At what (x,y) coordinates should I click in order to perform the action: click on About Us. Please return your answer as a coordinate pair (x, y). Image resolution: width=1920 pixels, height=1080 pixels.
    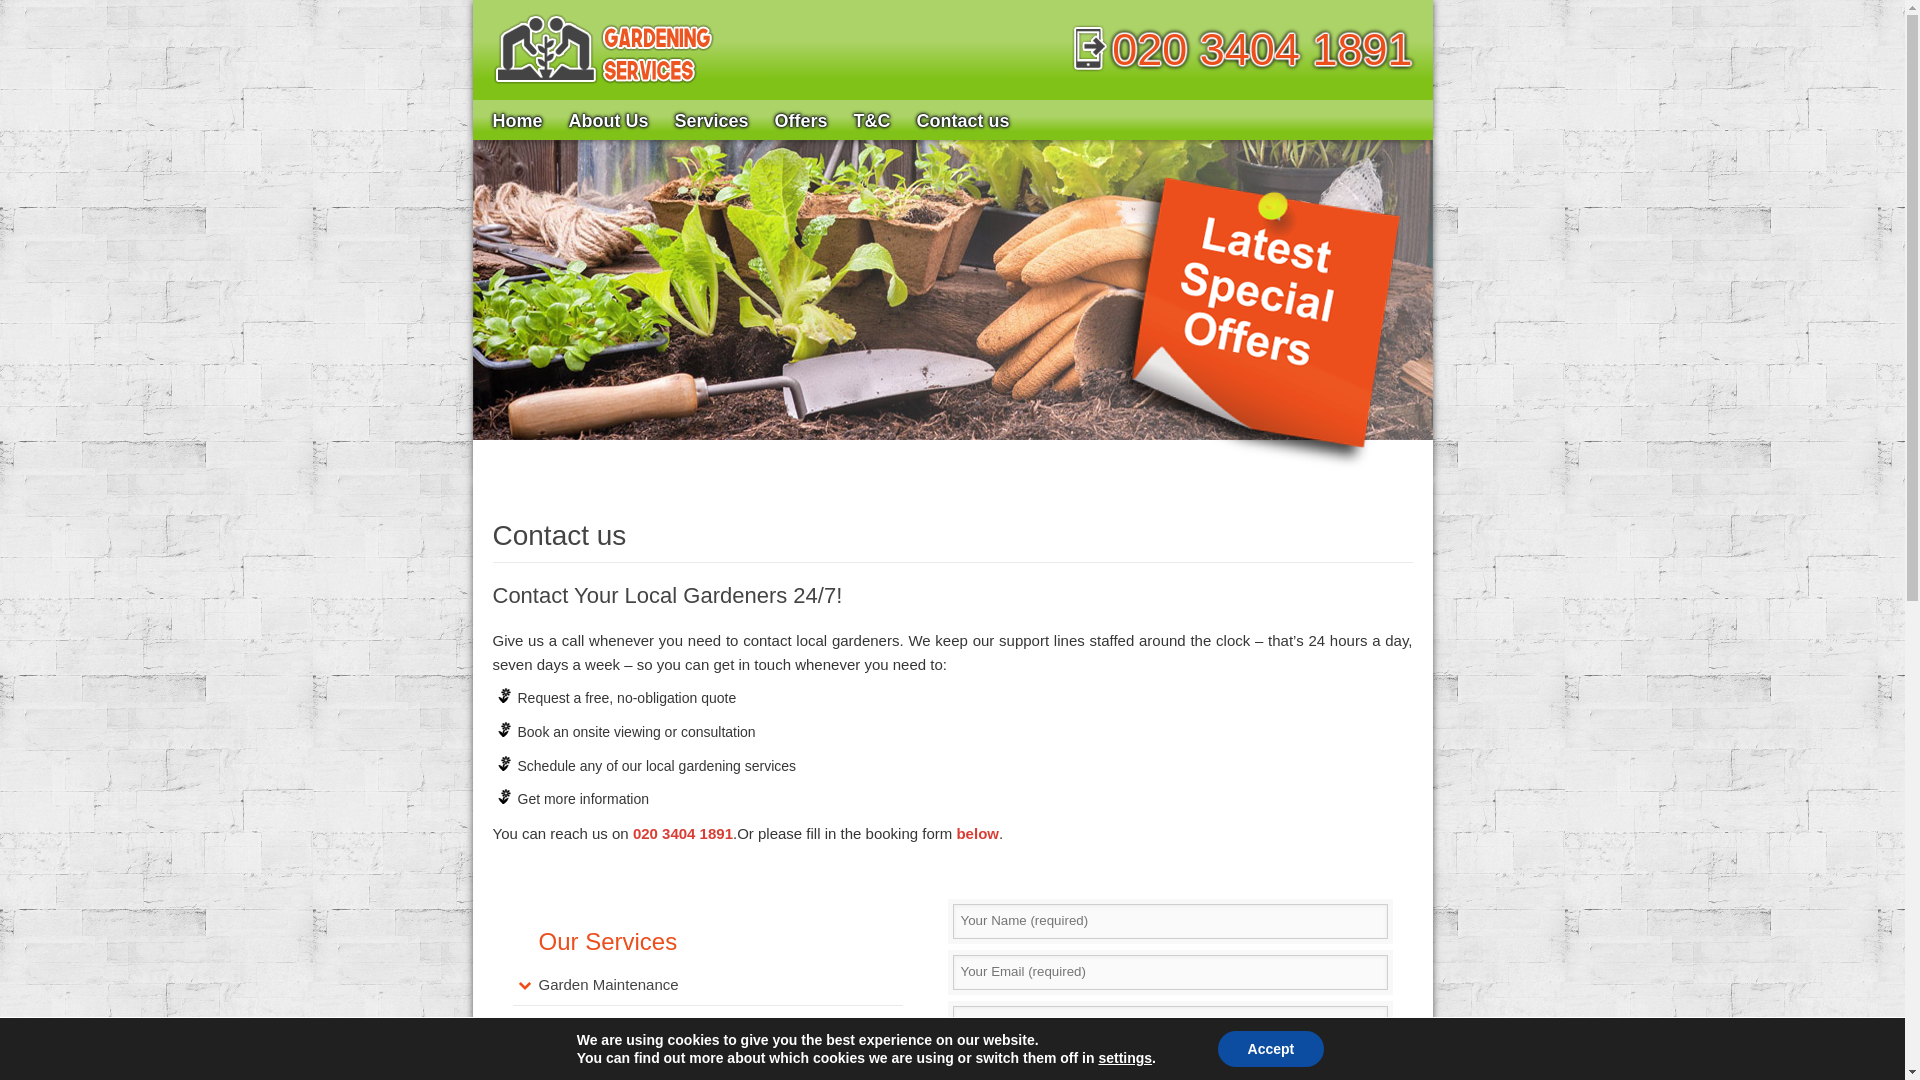
    Looking at the image, I should click on (609, 120).